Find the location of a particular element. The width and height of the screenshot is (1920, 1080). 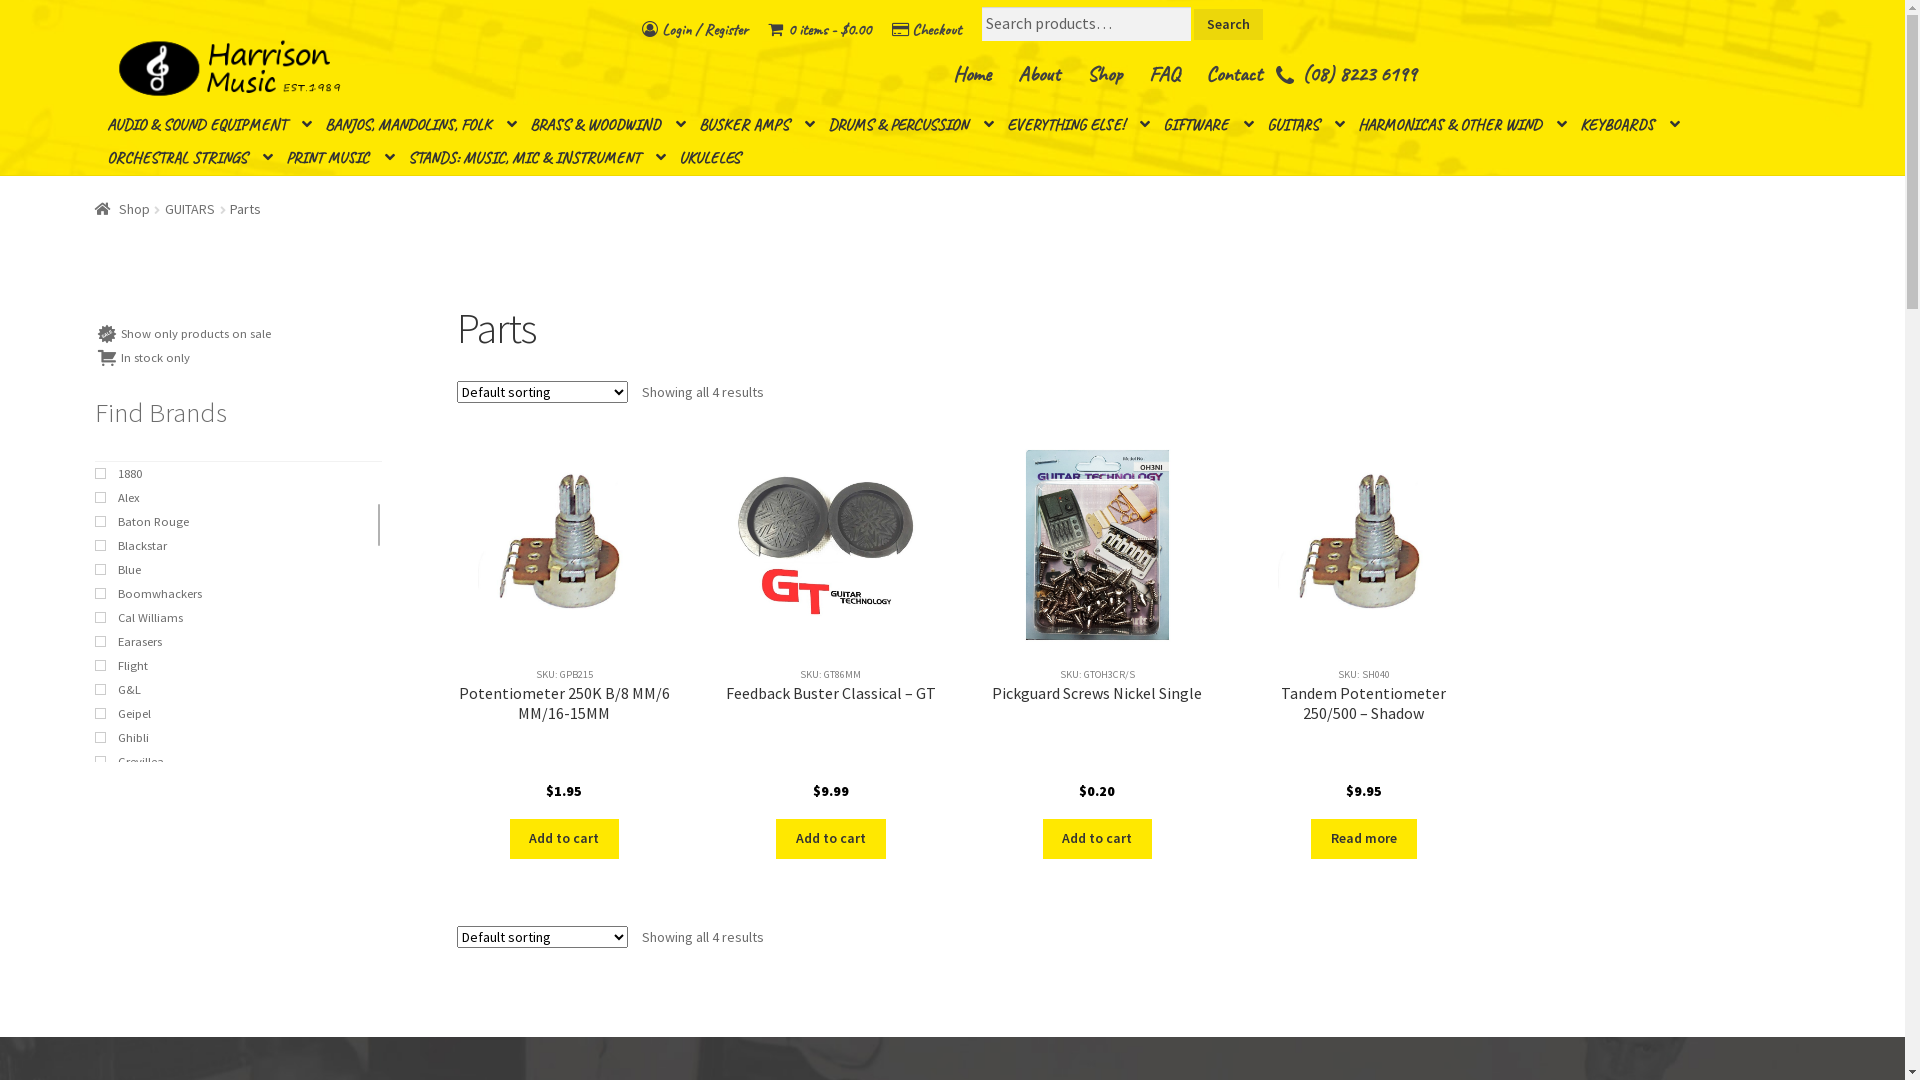

Contact is located at coordinates (1234, 74).